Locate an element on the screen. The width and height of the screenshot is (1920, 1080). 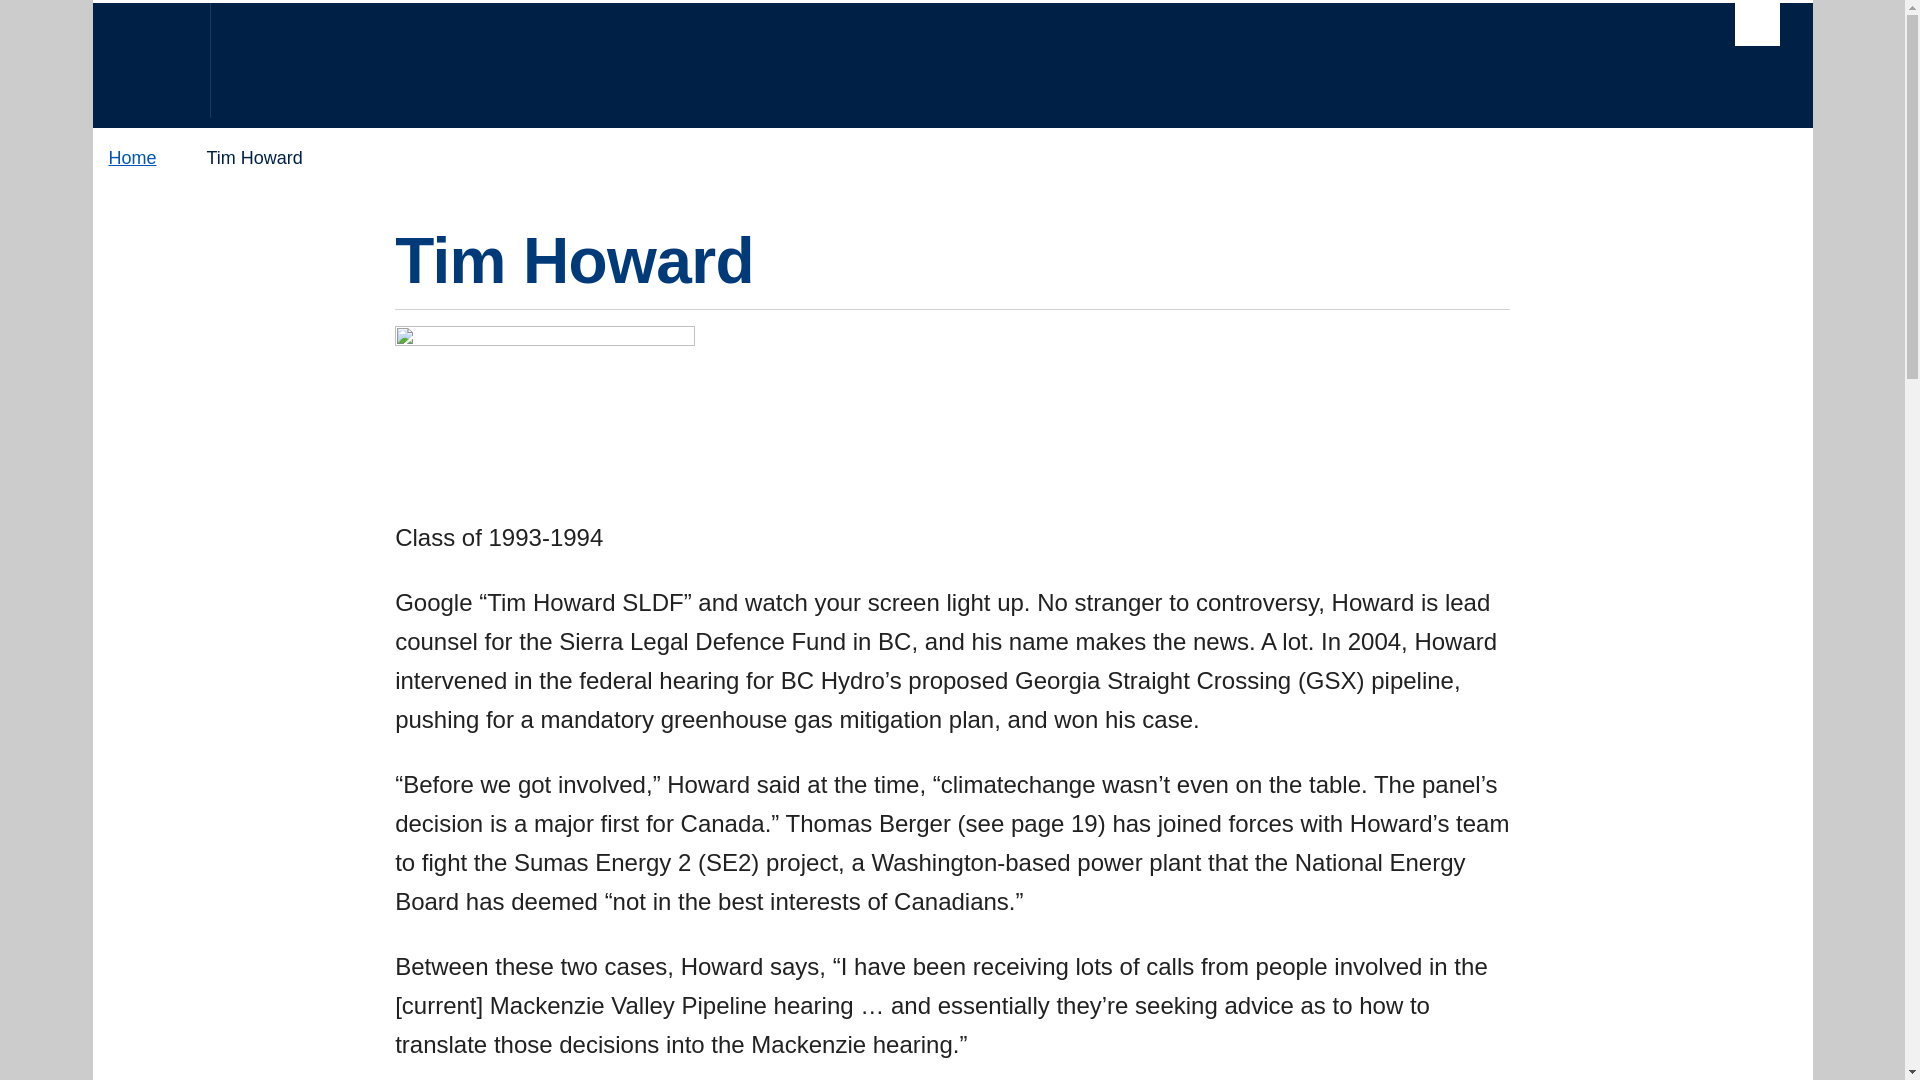
The University of British Columbia is located at coordinates (683, 65).